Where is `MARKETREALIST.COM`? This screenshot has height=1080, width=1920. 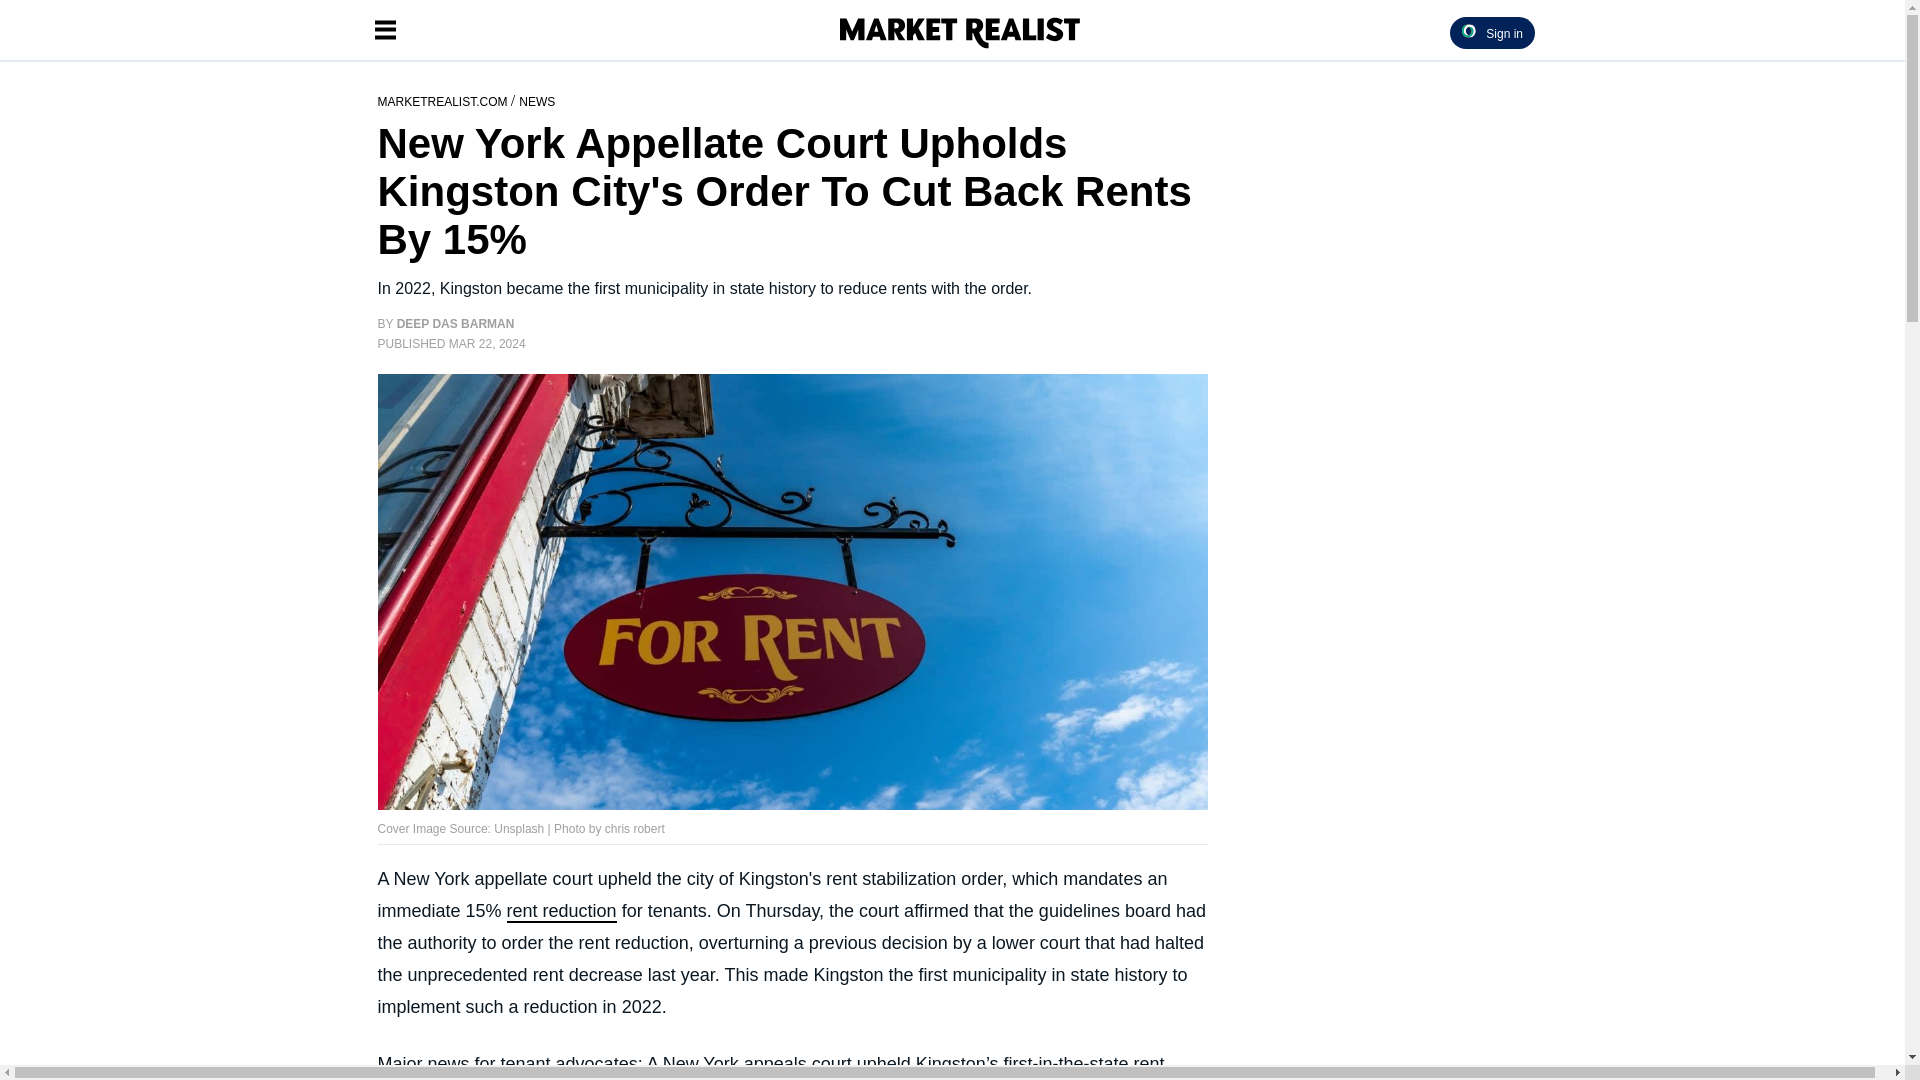
MARKETREALIST.COM is located at coordinates (444, 100).